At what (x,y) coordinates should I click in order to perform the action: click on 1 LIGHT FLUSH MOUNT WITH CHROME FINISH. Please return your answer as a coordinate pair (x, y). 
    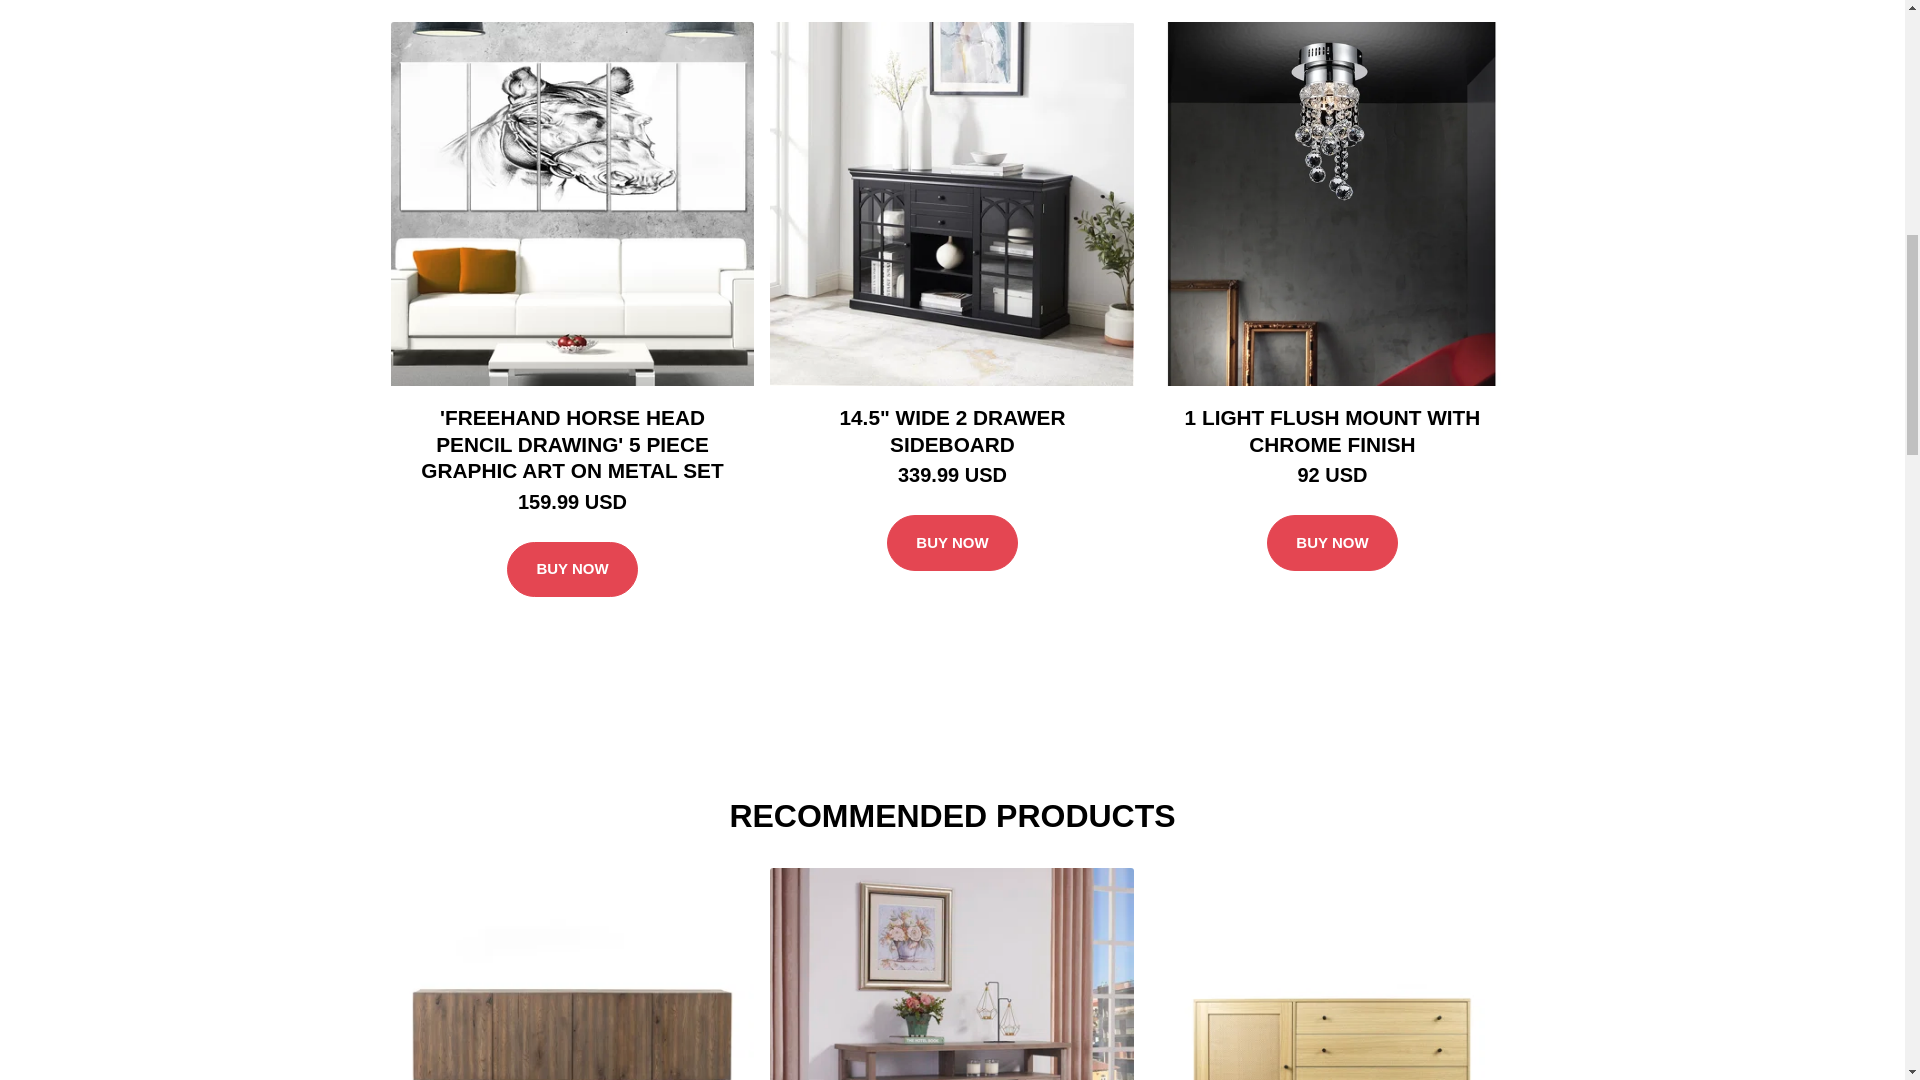
    Looking at the image, I should click on (1332, 430).